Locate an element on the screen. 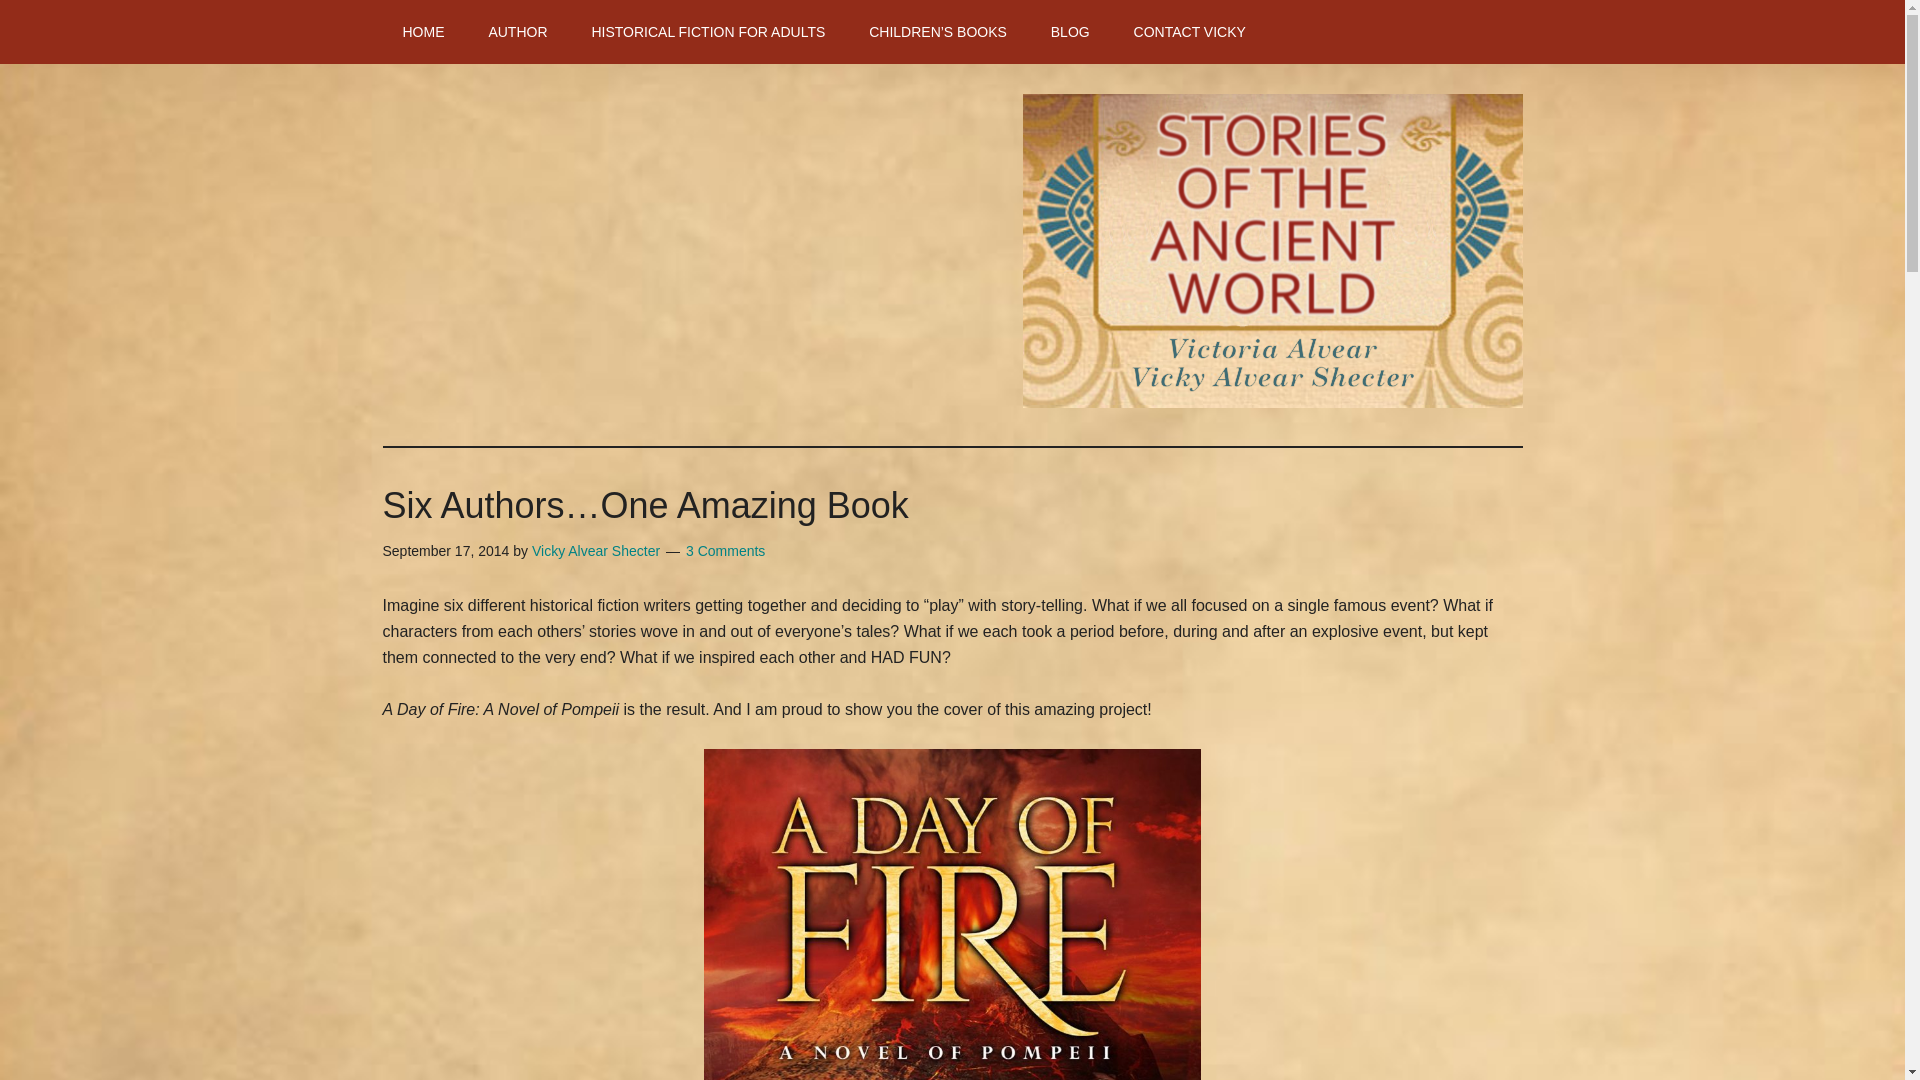  CONTACT VICKY is located at coordinates (1189, 32).